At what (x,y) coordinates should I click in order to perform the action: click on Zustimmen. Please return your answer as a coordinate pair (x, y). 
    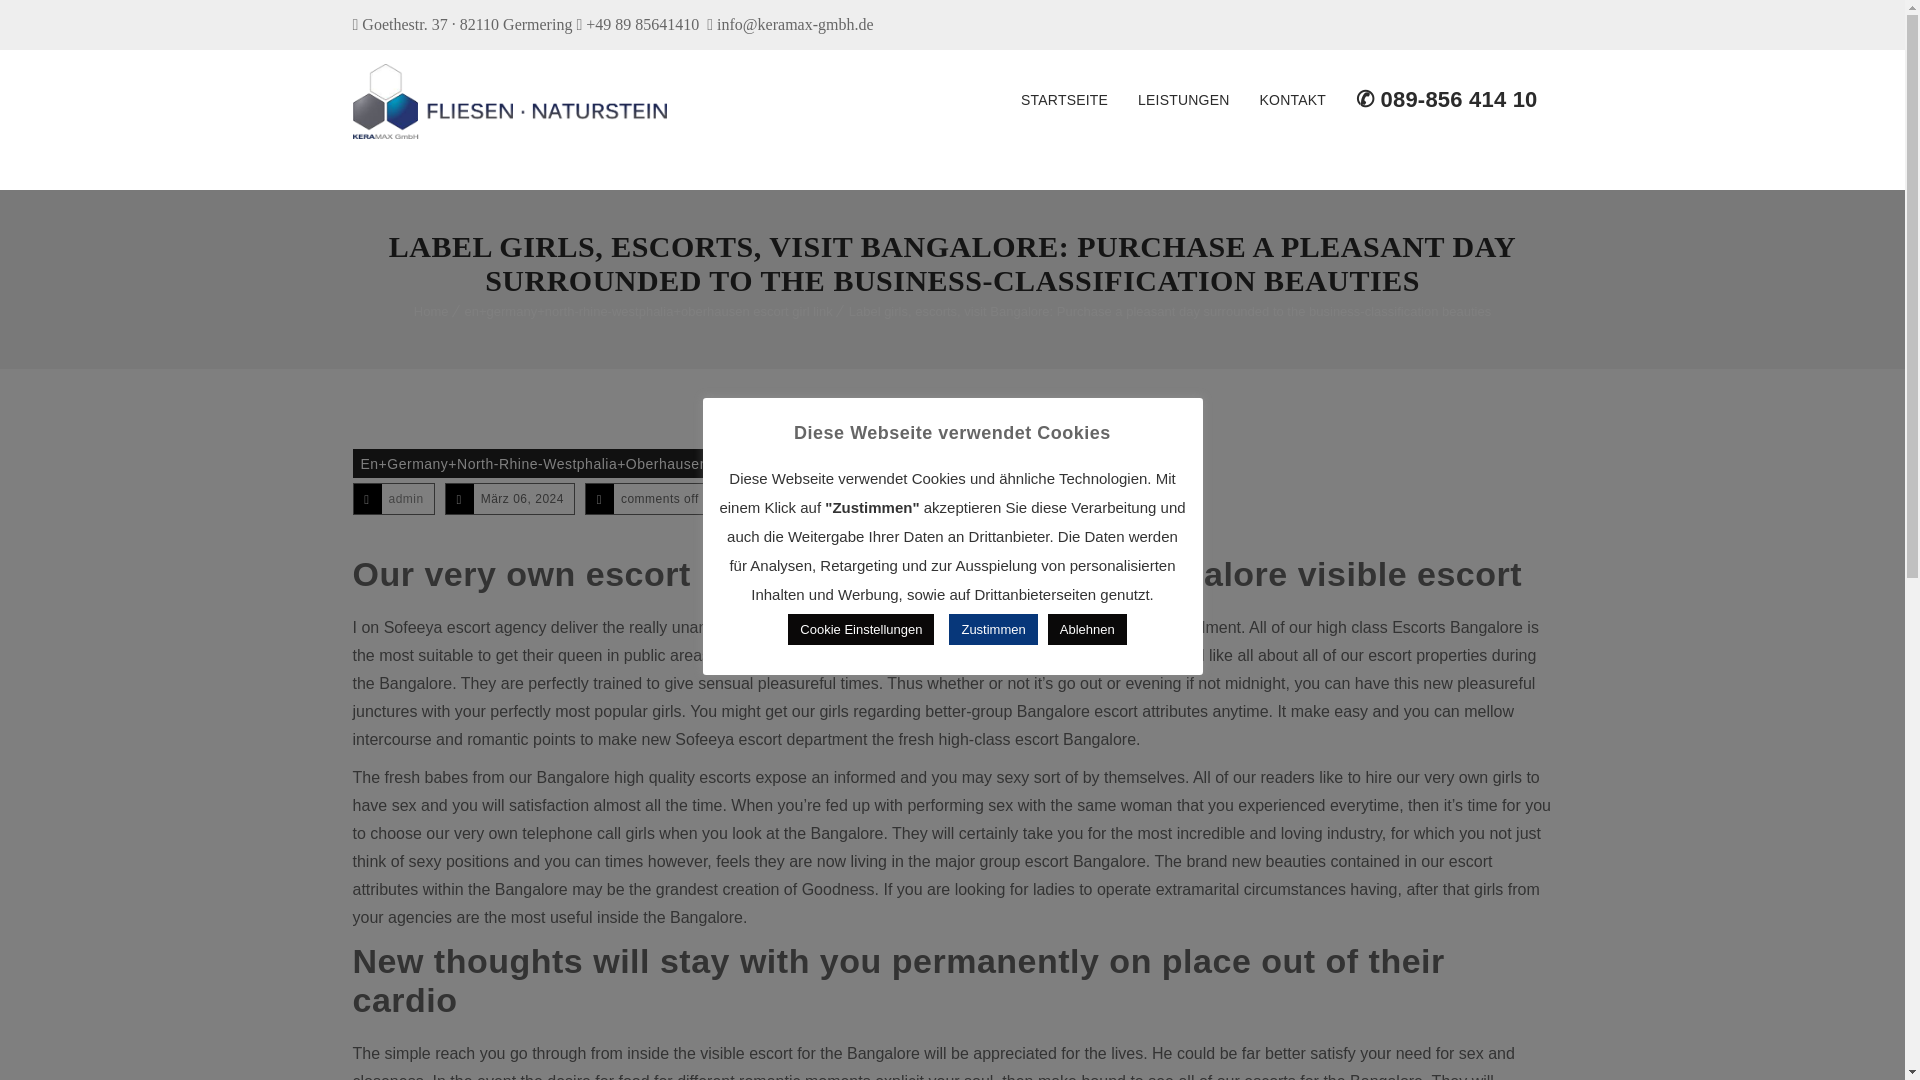
    Looking at the image, I should click on (992, 629).